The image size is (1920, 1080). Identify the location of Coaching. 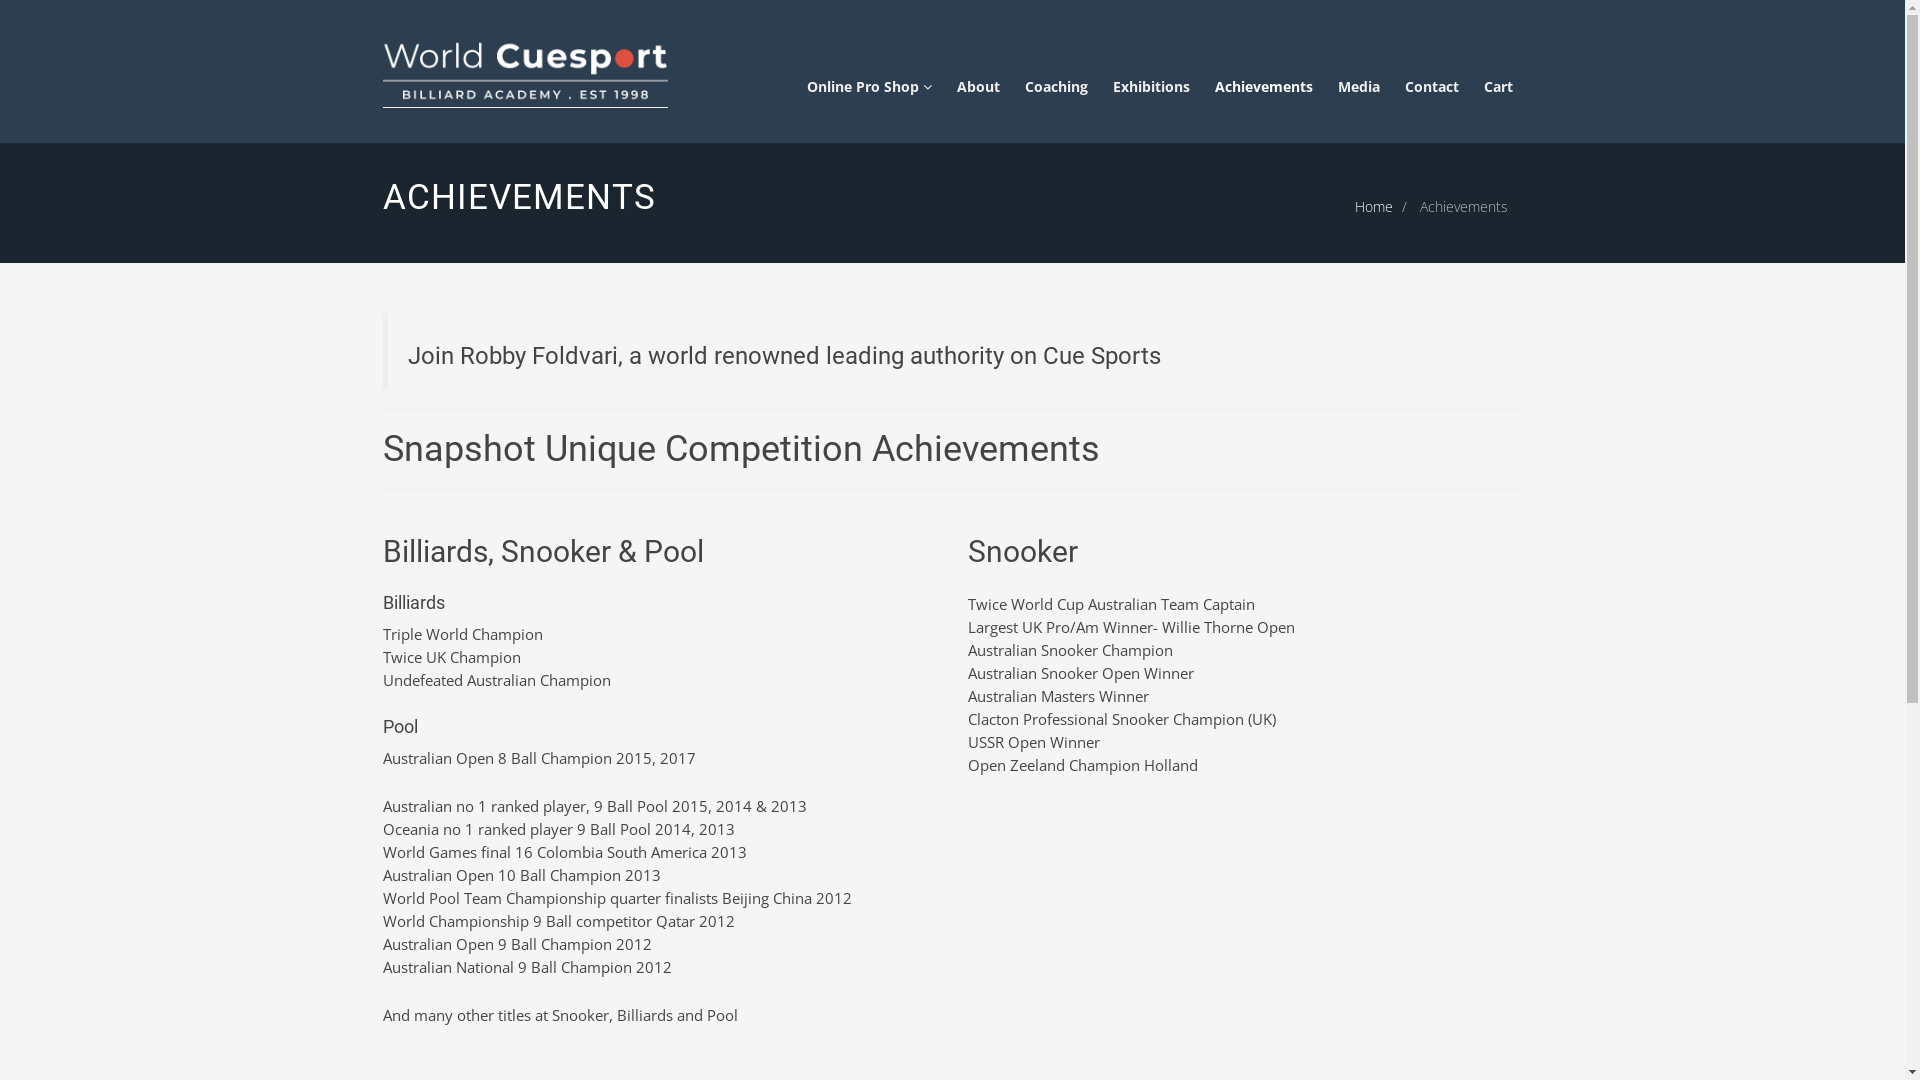
(1055, 87).